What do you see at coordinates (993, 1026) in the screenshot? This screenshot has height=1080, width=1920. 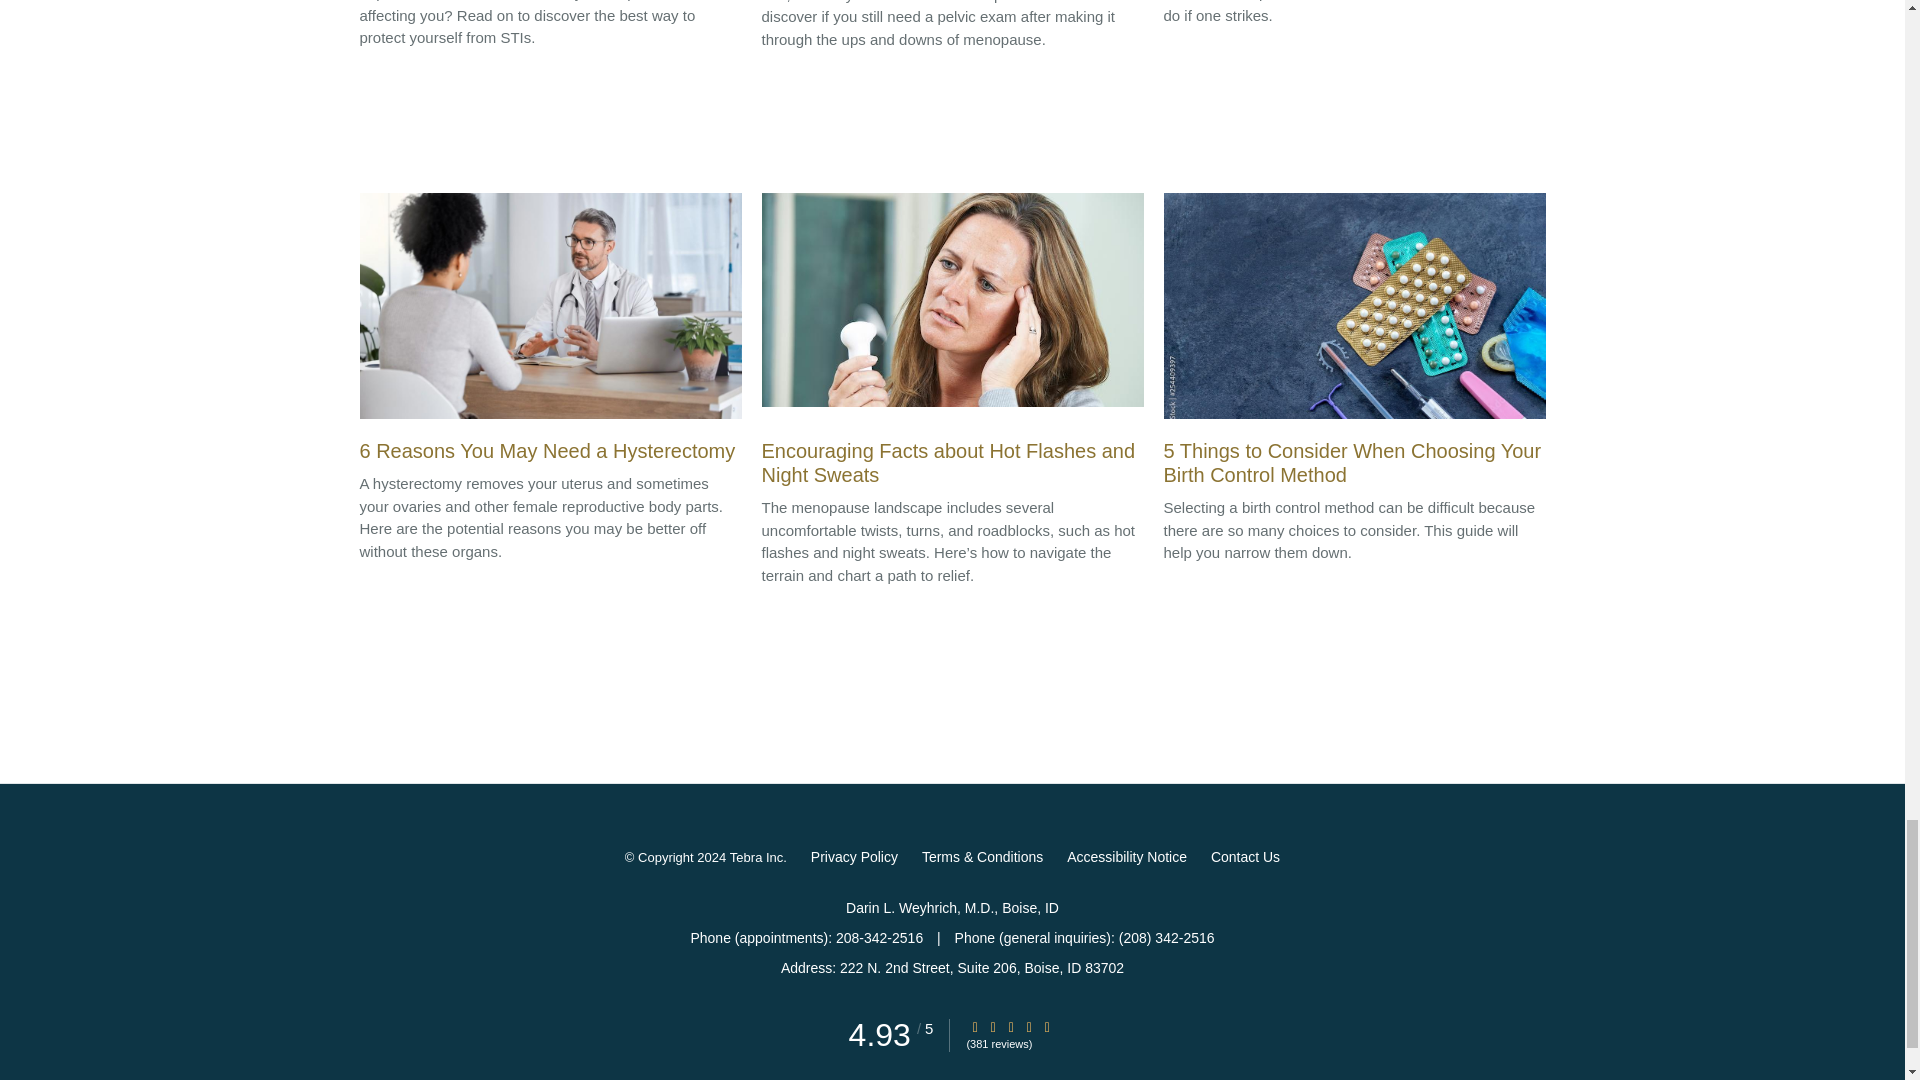 I see `Star Rating` at bounding box center [993, 1026].